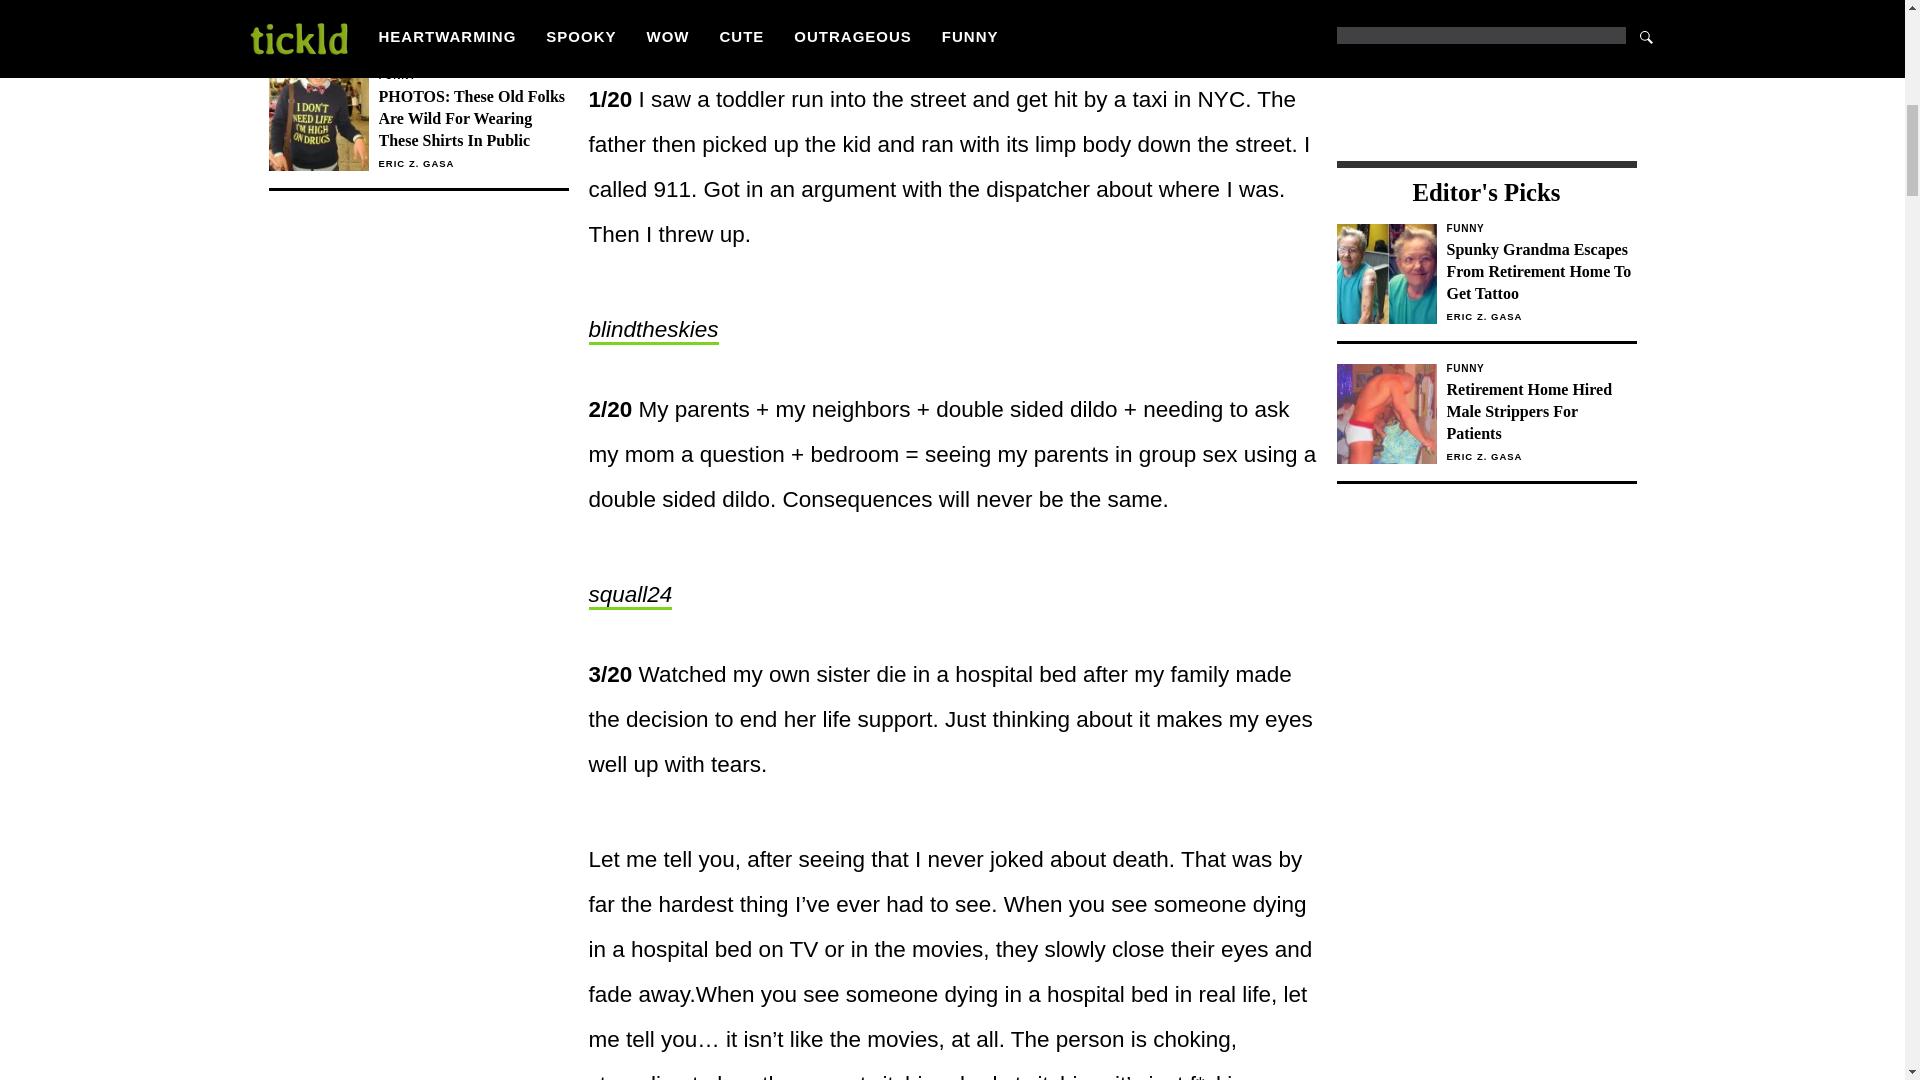 This screenshot has height=1080, width=1920. What do you see at coordinates (630, 596) in the screenshot?
I see `squall24` at bounding box center [630, 596].